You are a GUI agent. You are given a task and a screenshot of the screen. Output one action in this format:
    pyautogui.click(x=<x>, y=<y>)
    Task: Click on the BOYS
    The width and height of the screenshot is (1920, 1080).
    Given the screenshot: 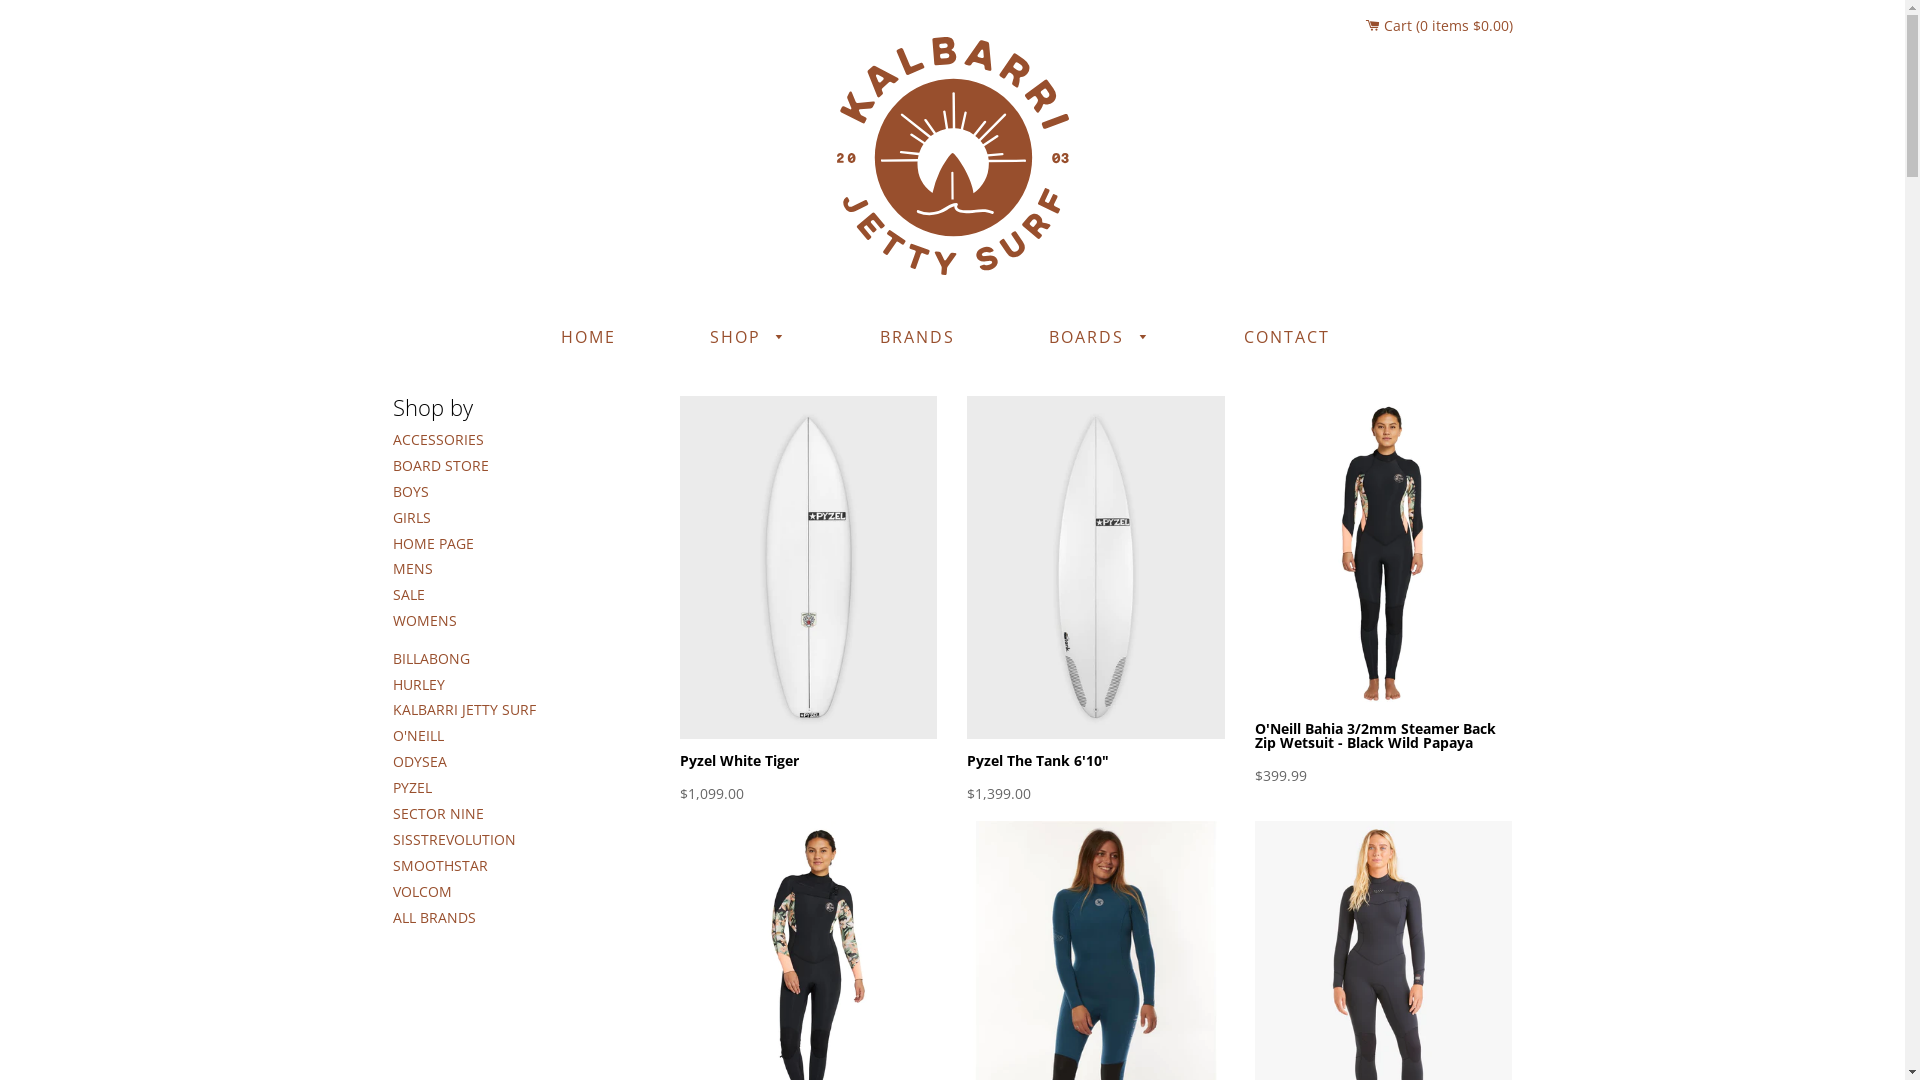 What is the action you would take?
    pyautogui.click(x=410, y=492)
    